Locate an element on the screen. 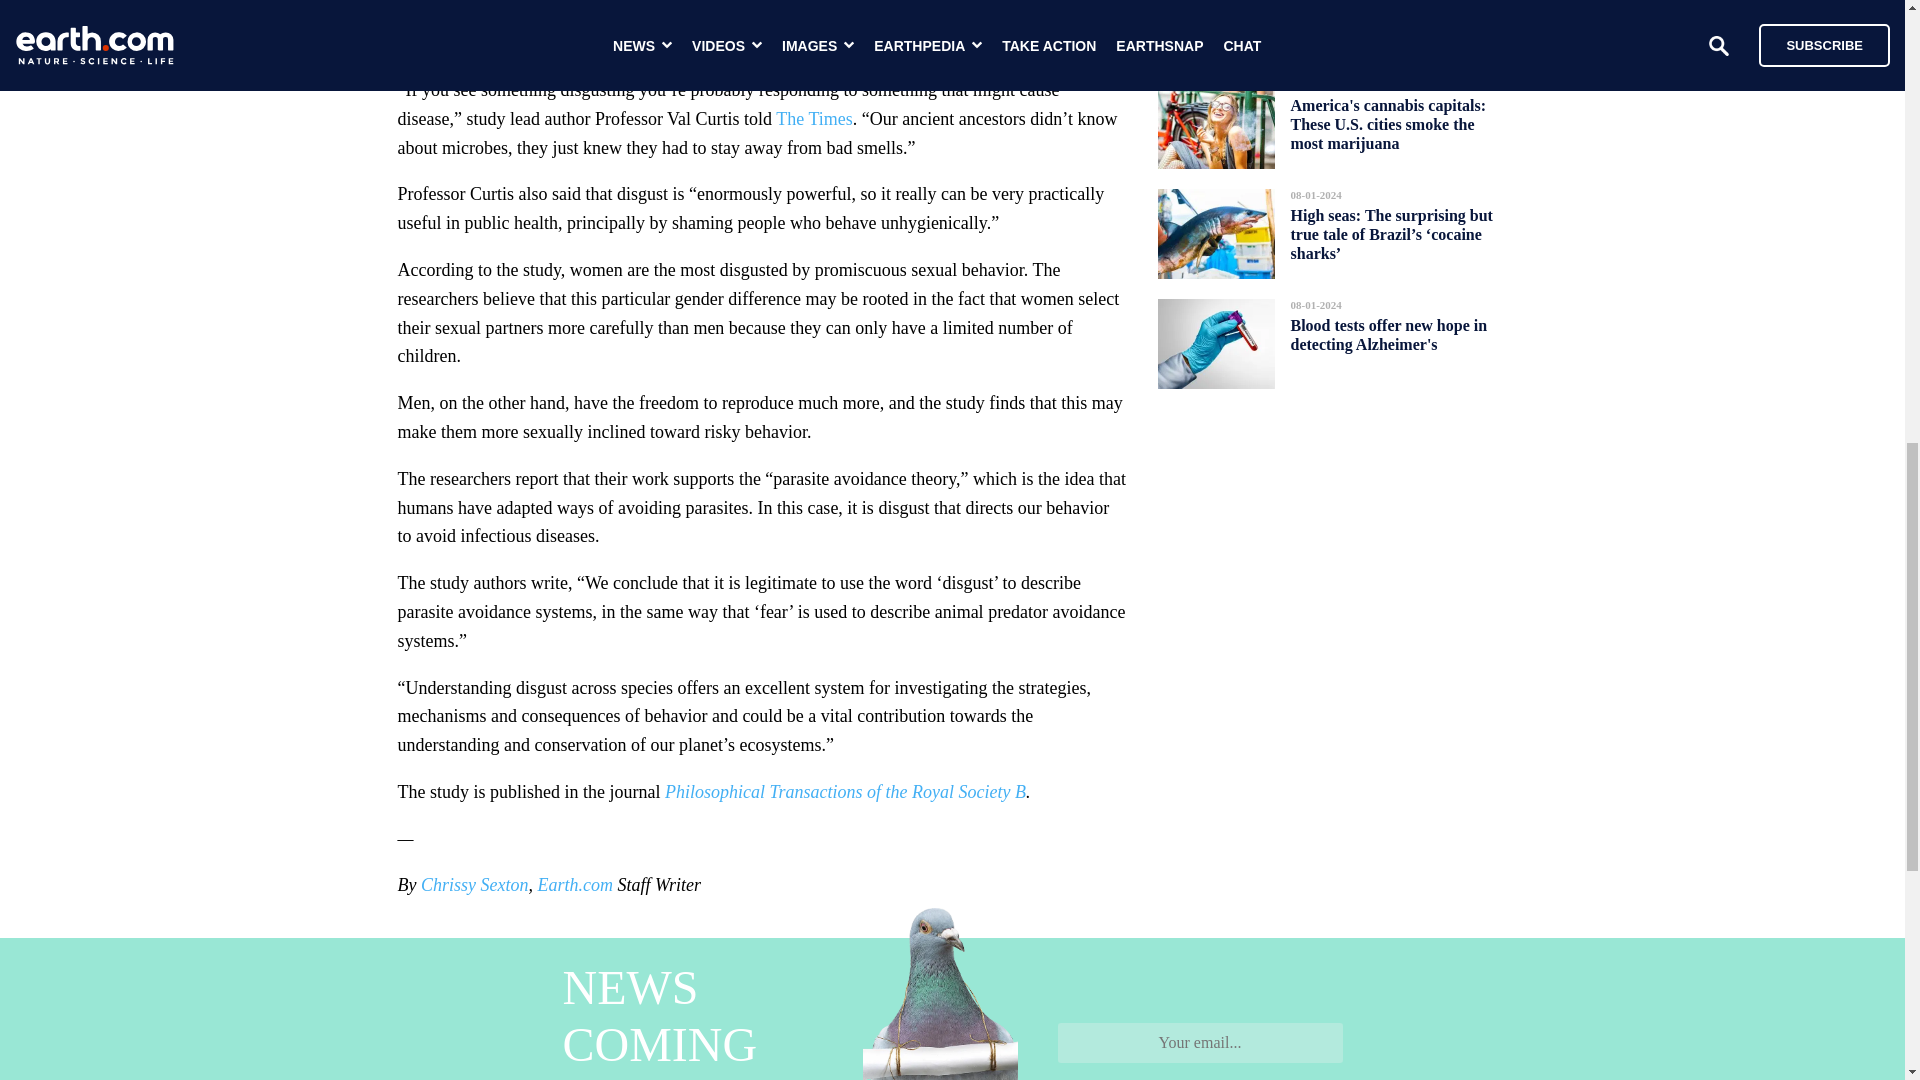 The image size is (1920, 1080). The Times is located at coordinates (814, 118).